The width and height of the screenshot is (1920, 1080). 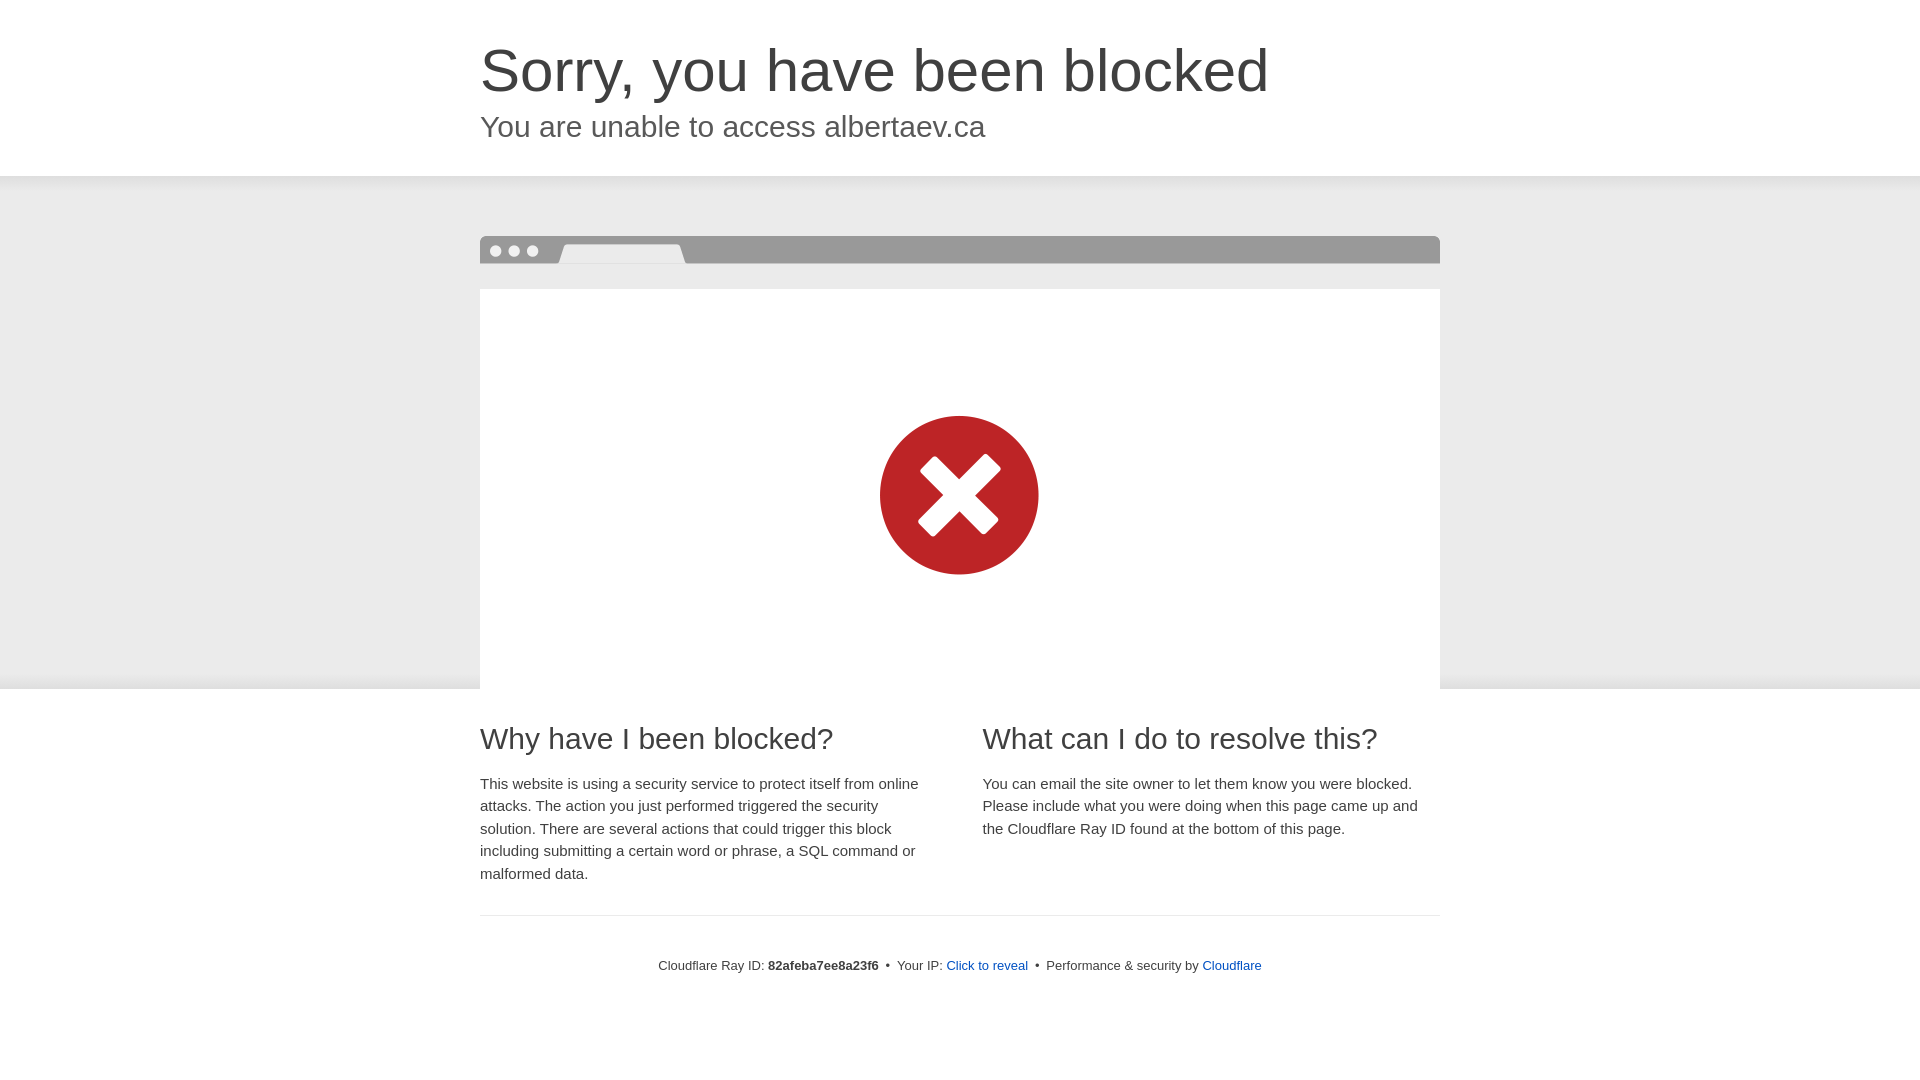 What do you see at coordinates (987, 966) in the screenshot?
I see `Click to reveal` at bounding box center [987, 966].